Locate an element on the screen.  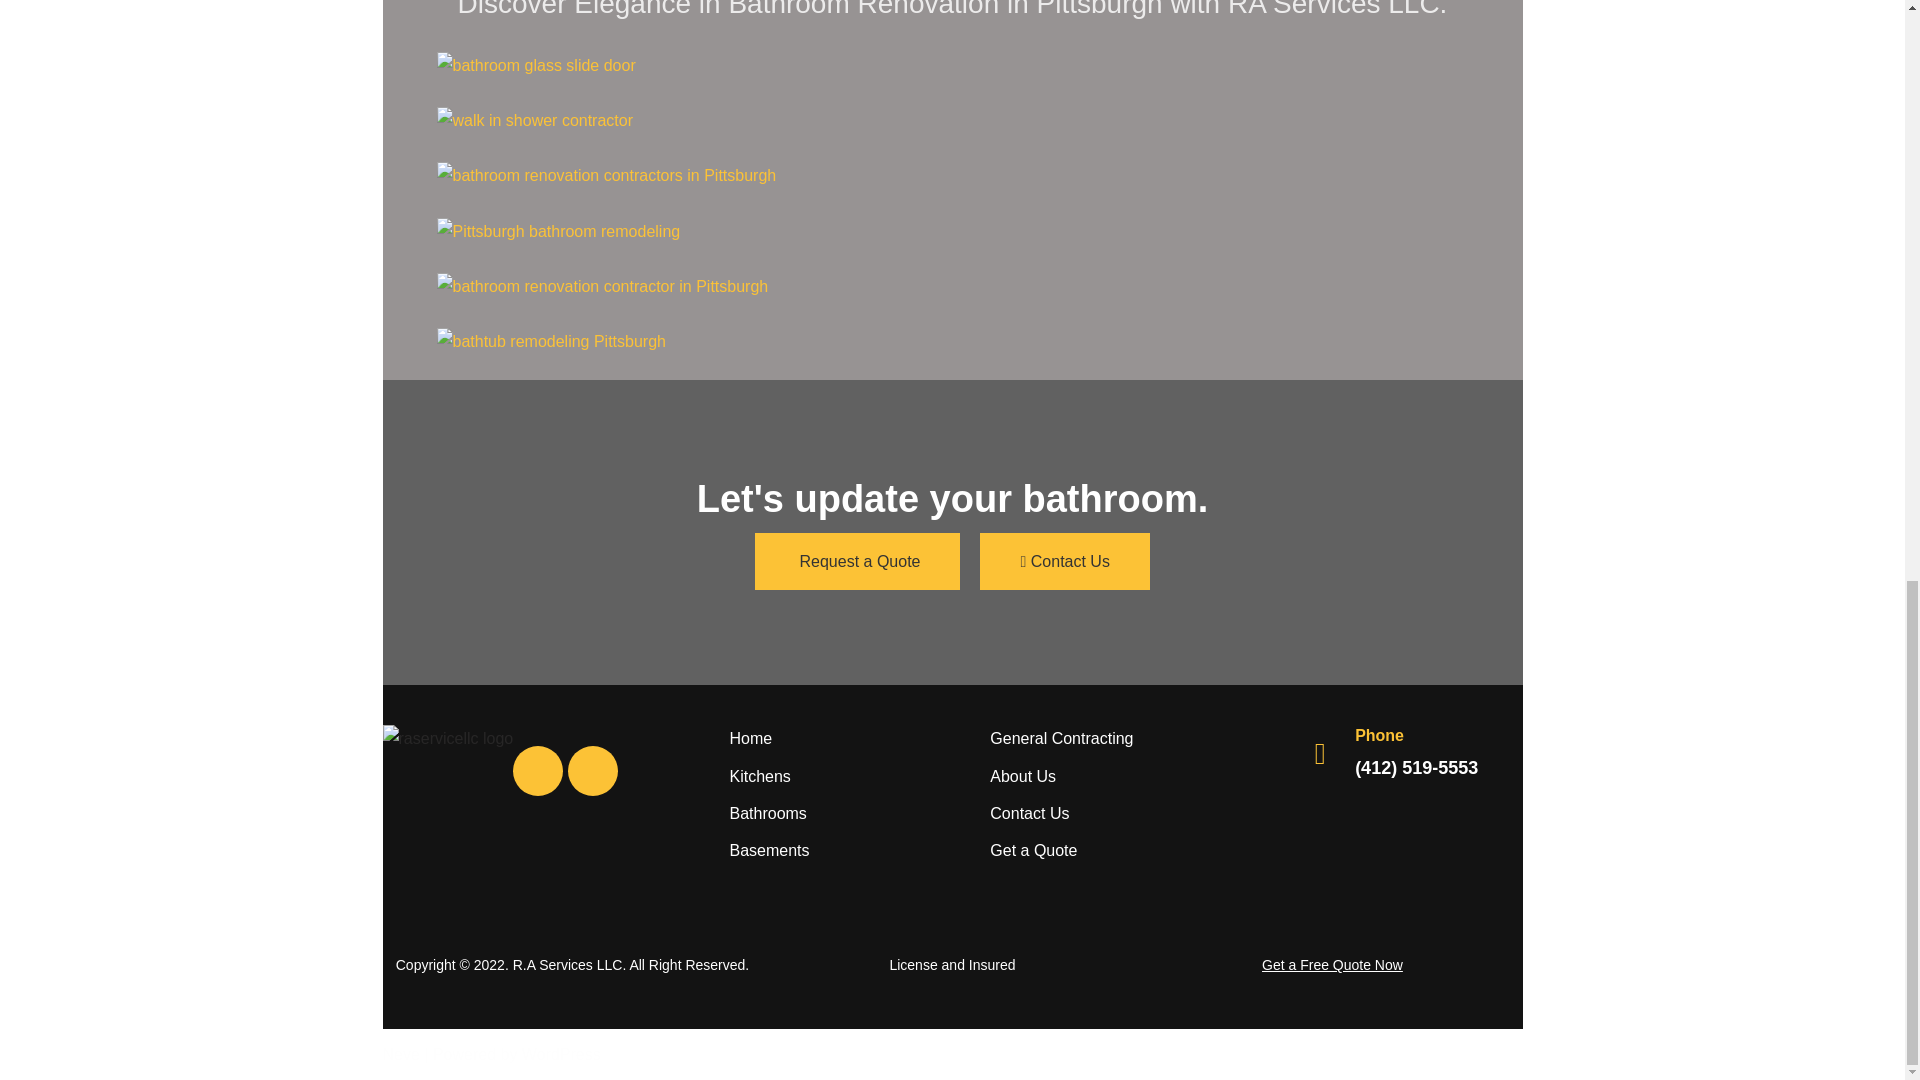
Request a Quote is located at coordinates (857, 561).